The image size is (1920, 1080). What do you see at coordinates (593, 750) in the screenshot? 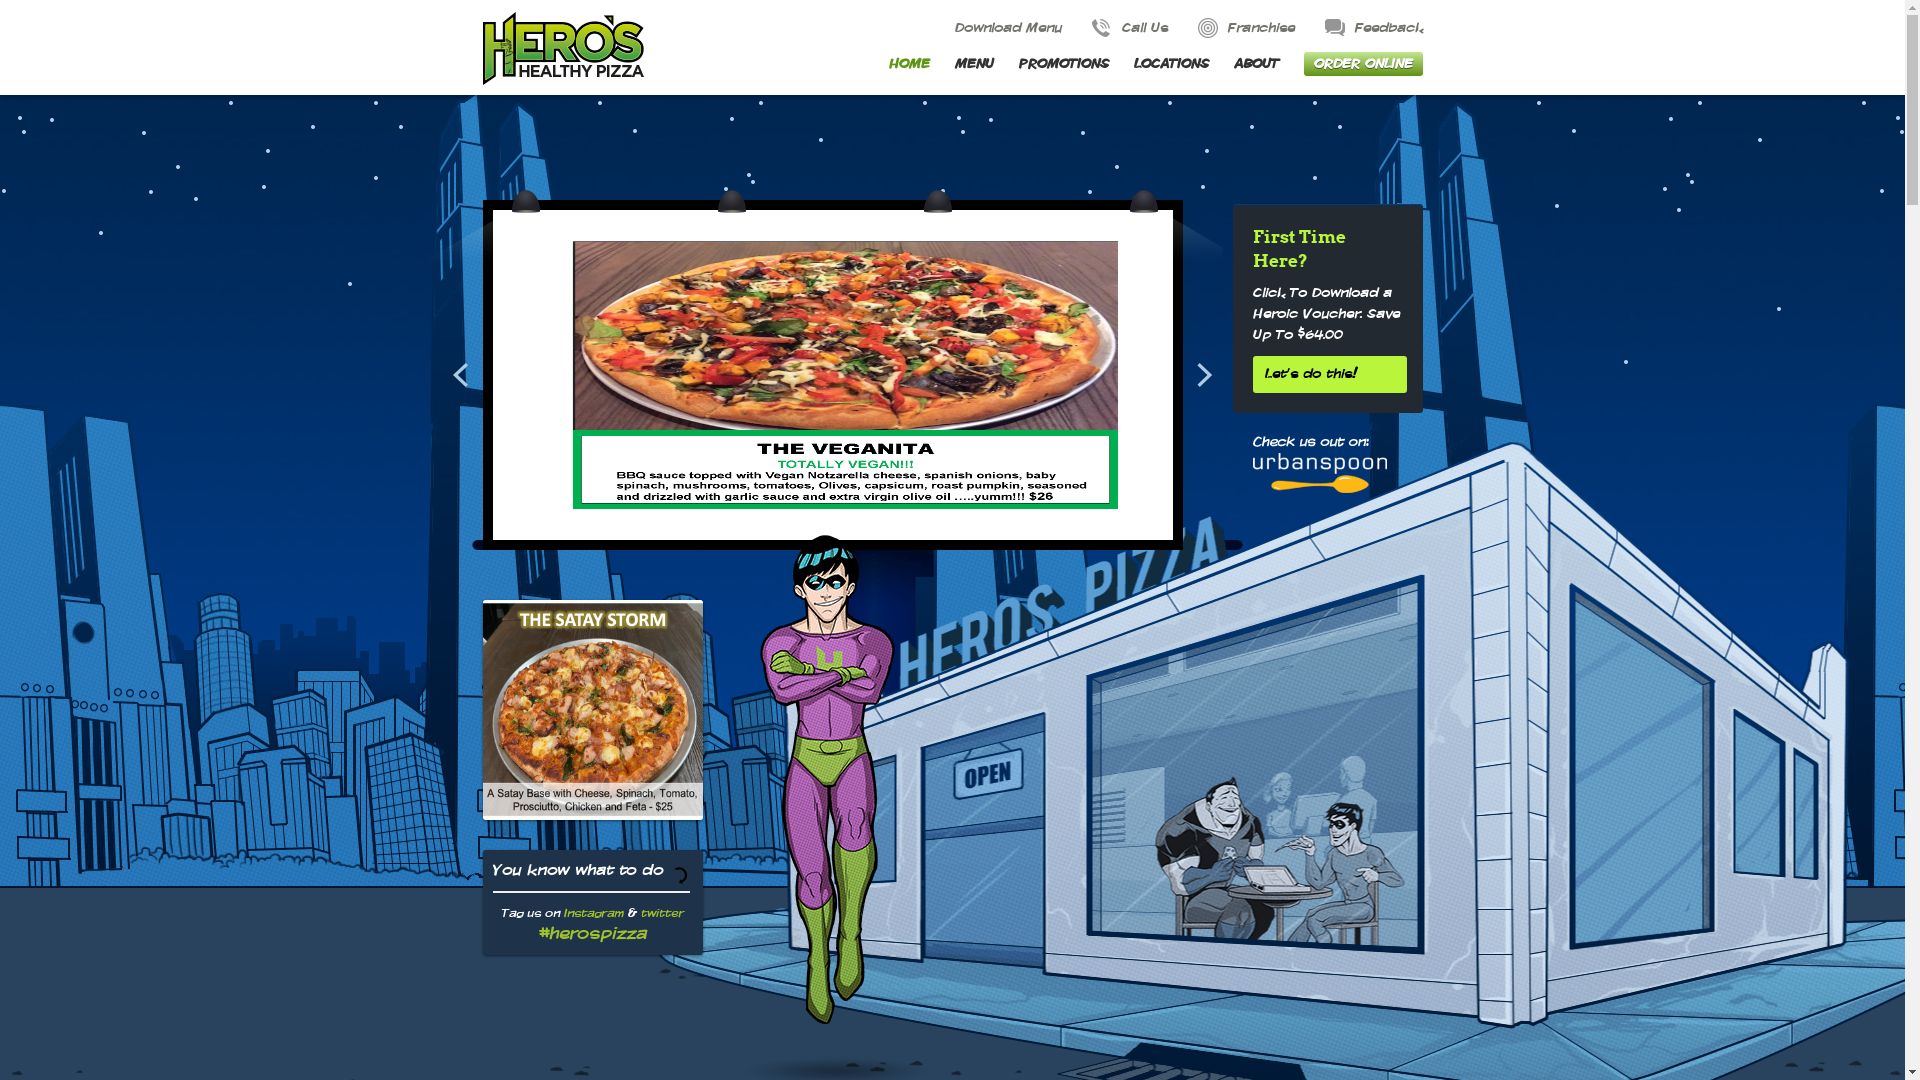
I see `View Promotions` at bounding box center [593, 750].